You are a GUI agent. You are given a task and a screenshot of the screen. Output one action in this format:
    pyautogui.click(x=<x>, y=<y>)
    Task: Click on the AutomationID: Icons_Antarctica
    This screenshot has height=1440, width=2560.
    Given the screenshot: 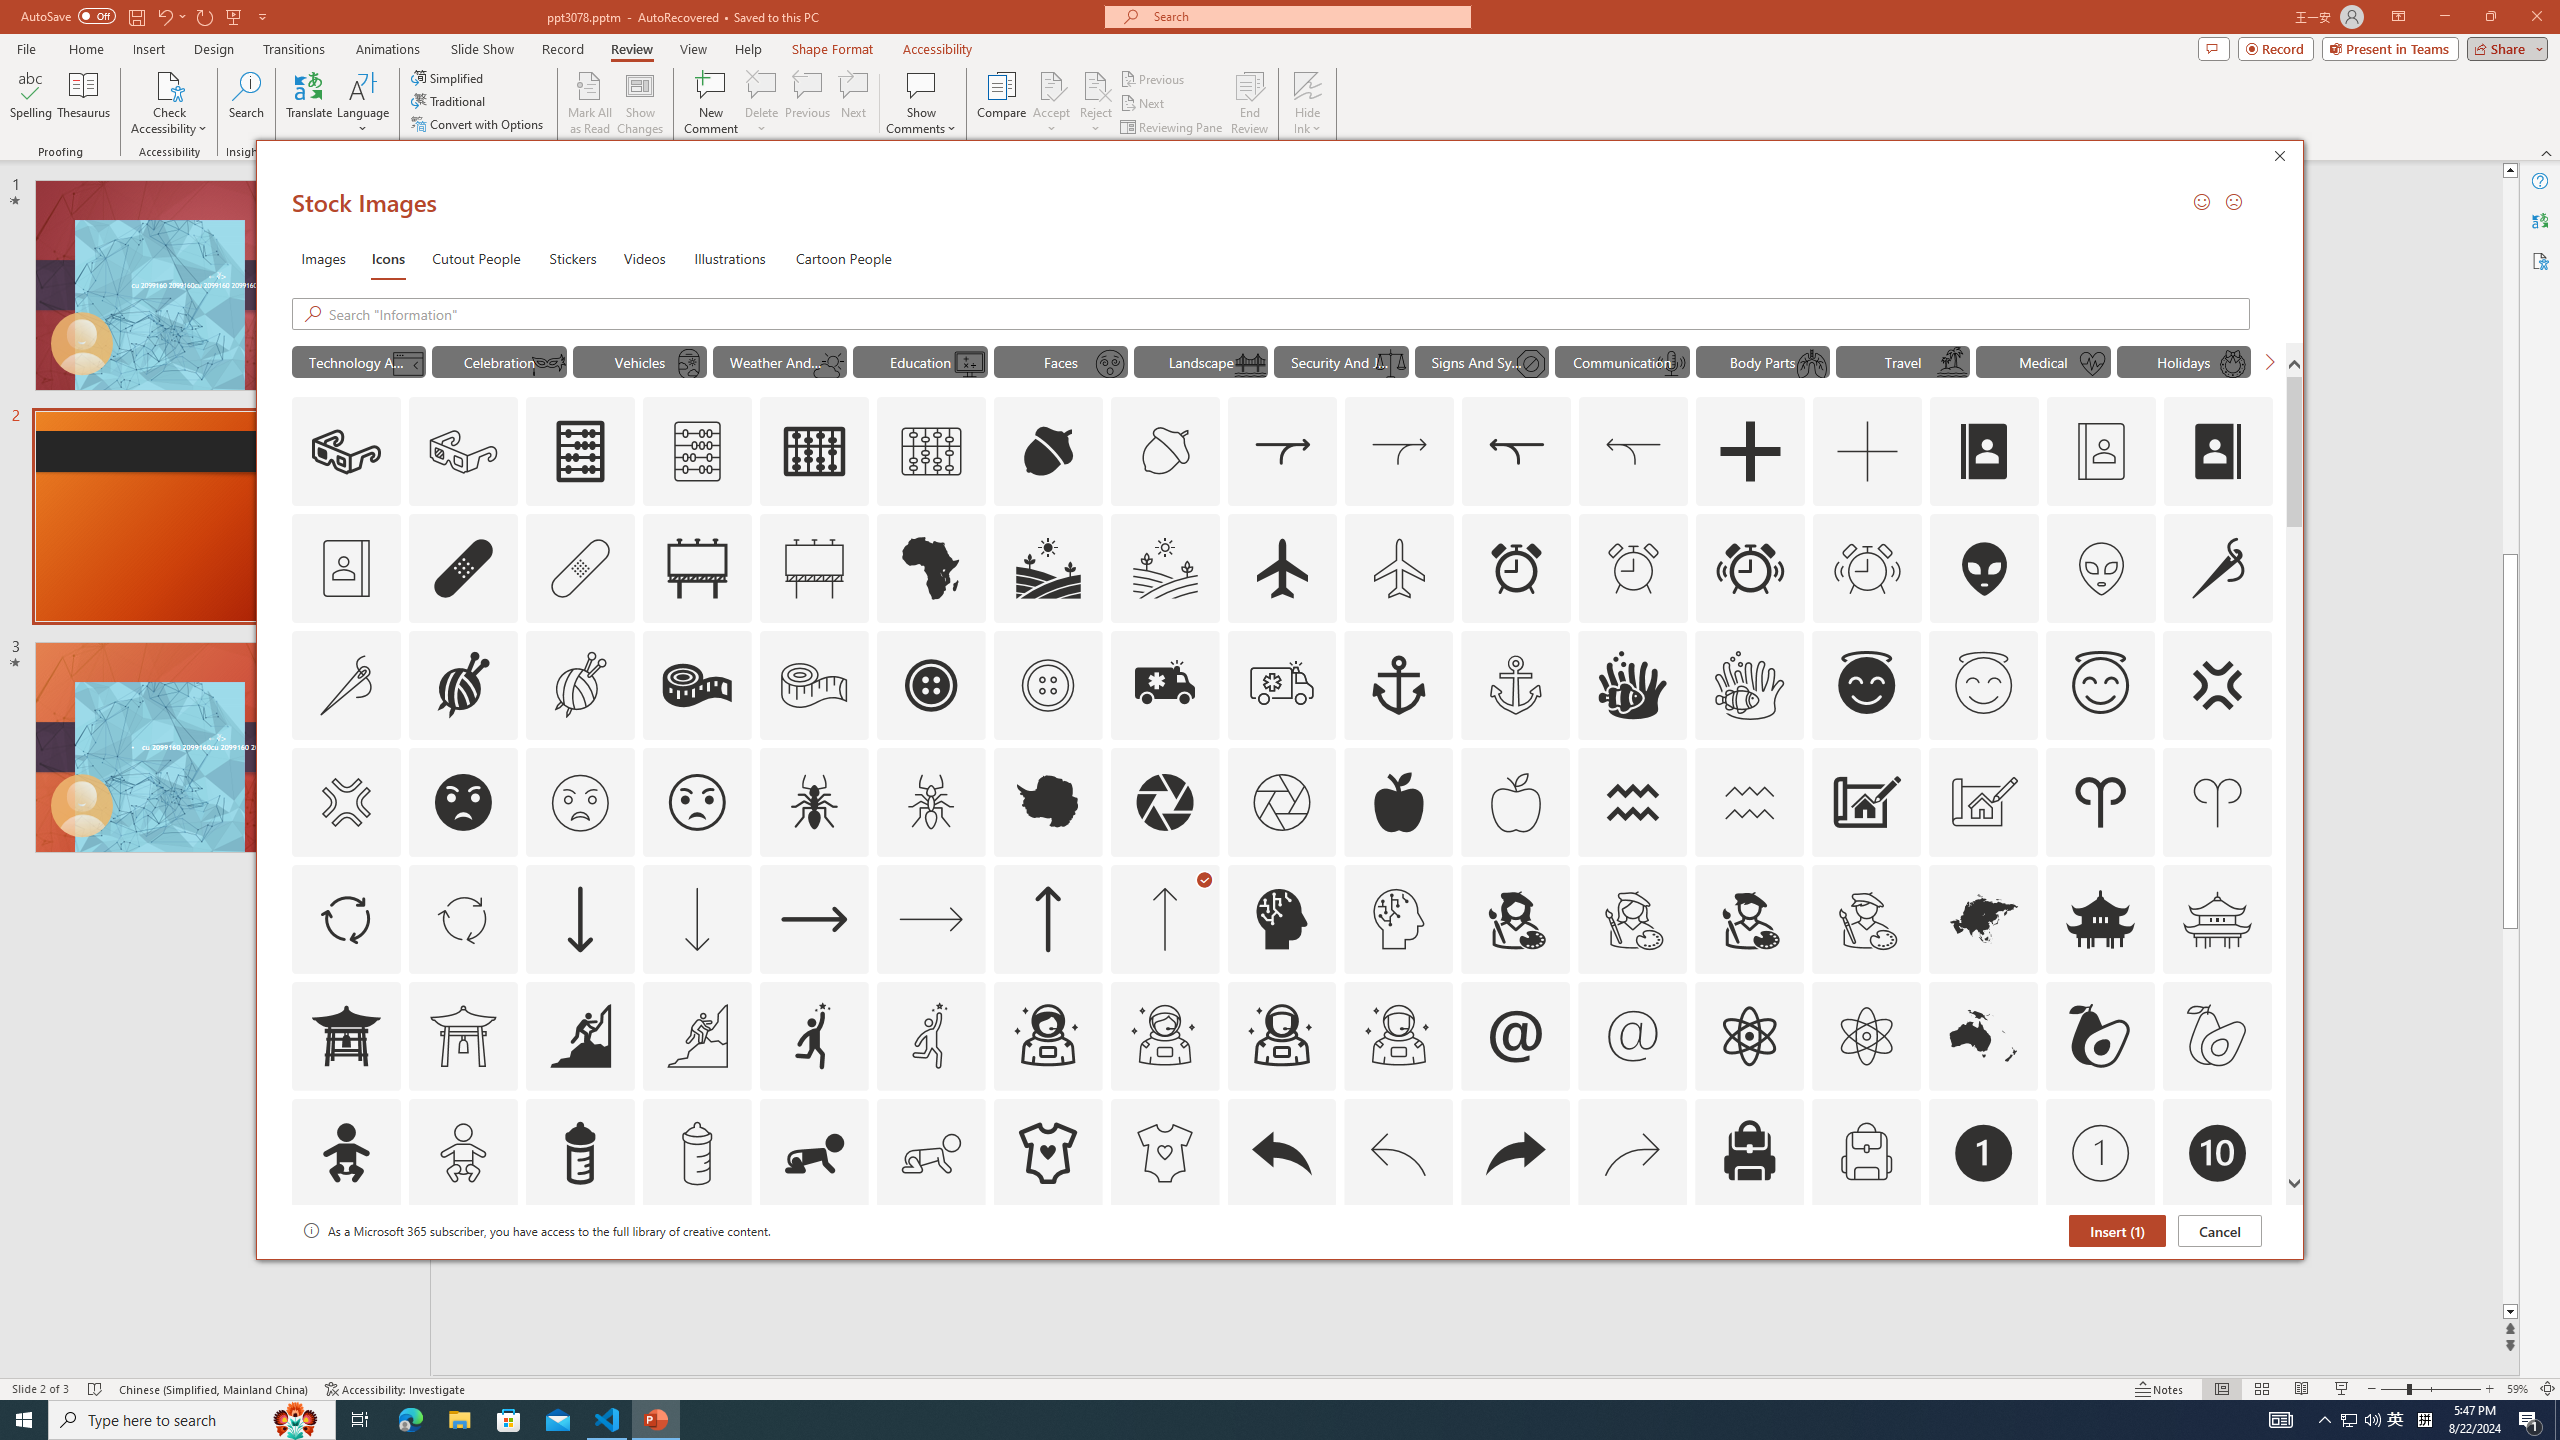 What is the action you would take?
    pyautogui.click(x=1046, y=802)
    